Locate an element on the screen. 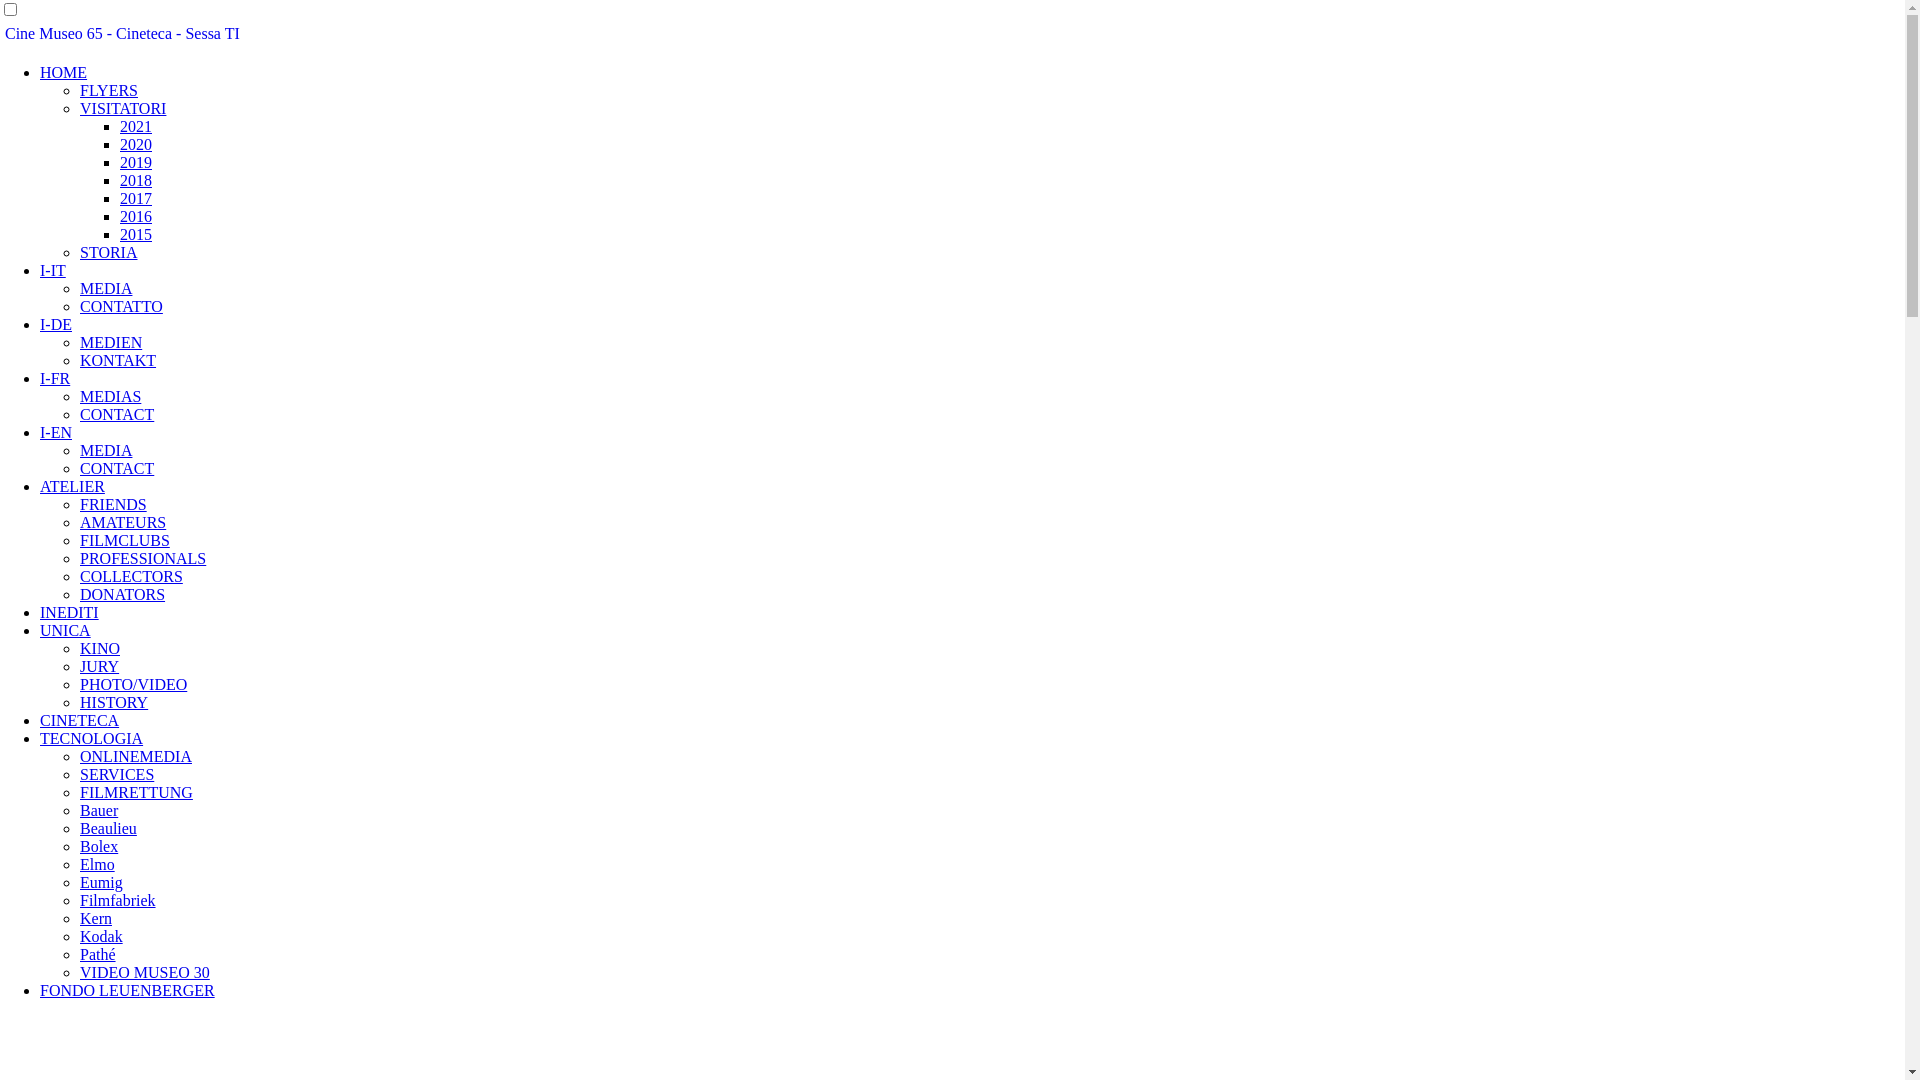 The width and height of the screenshot is (1920, 1080). SERVICES is located at coordinates (117, 774).